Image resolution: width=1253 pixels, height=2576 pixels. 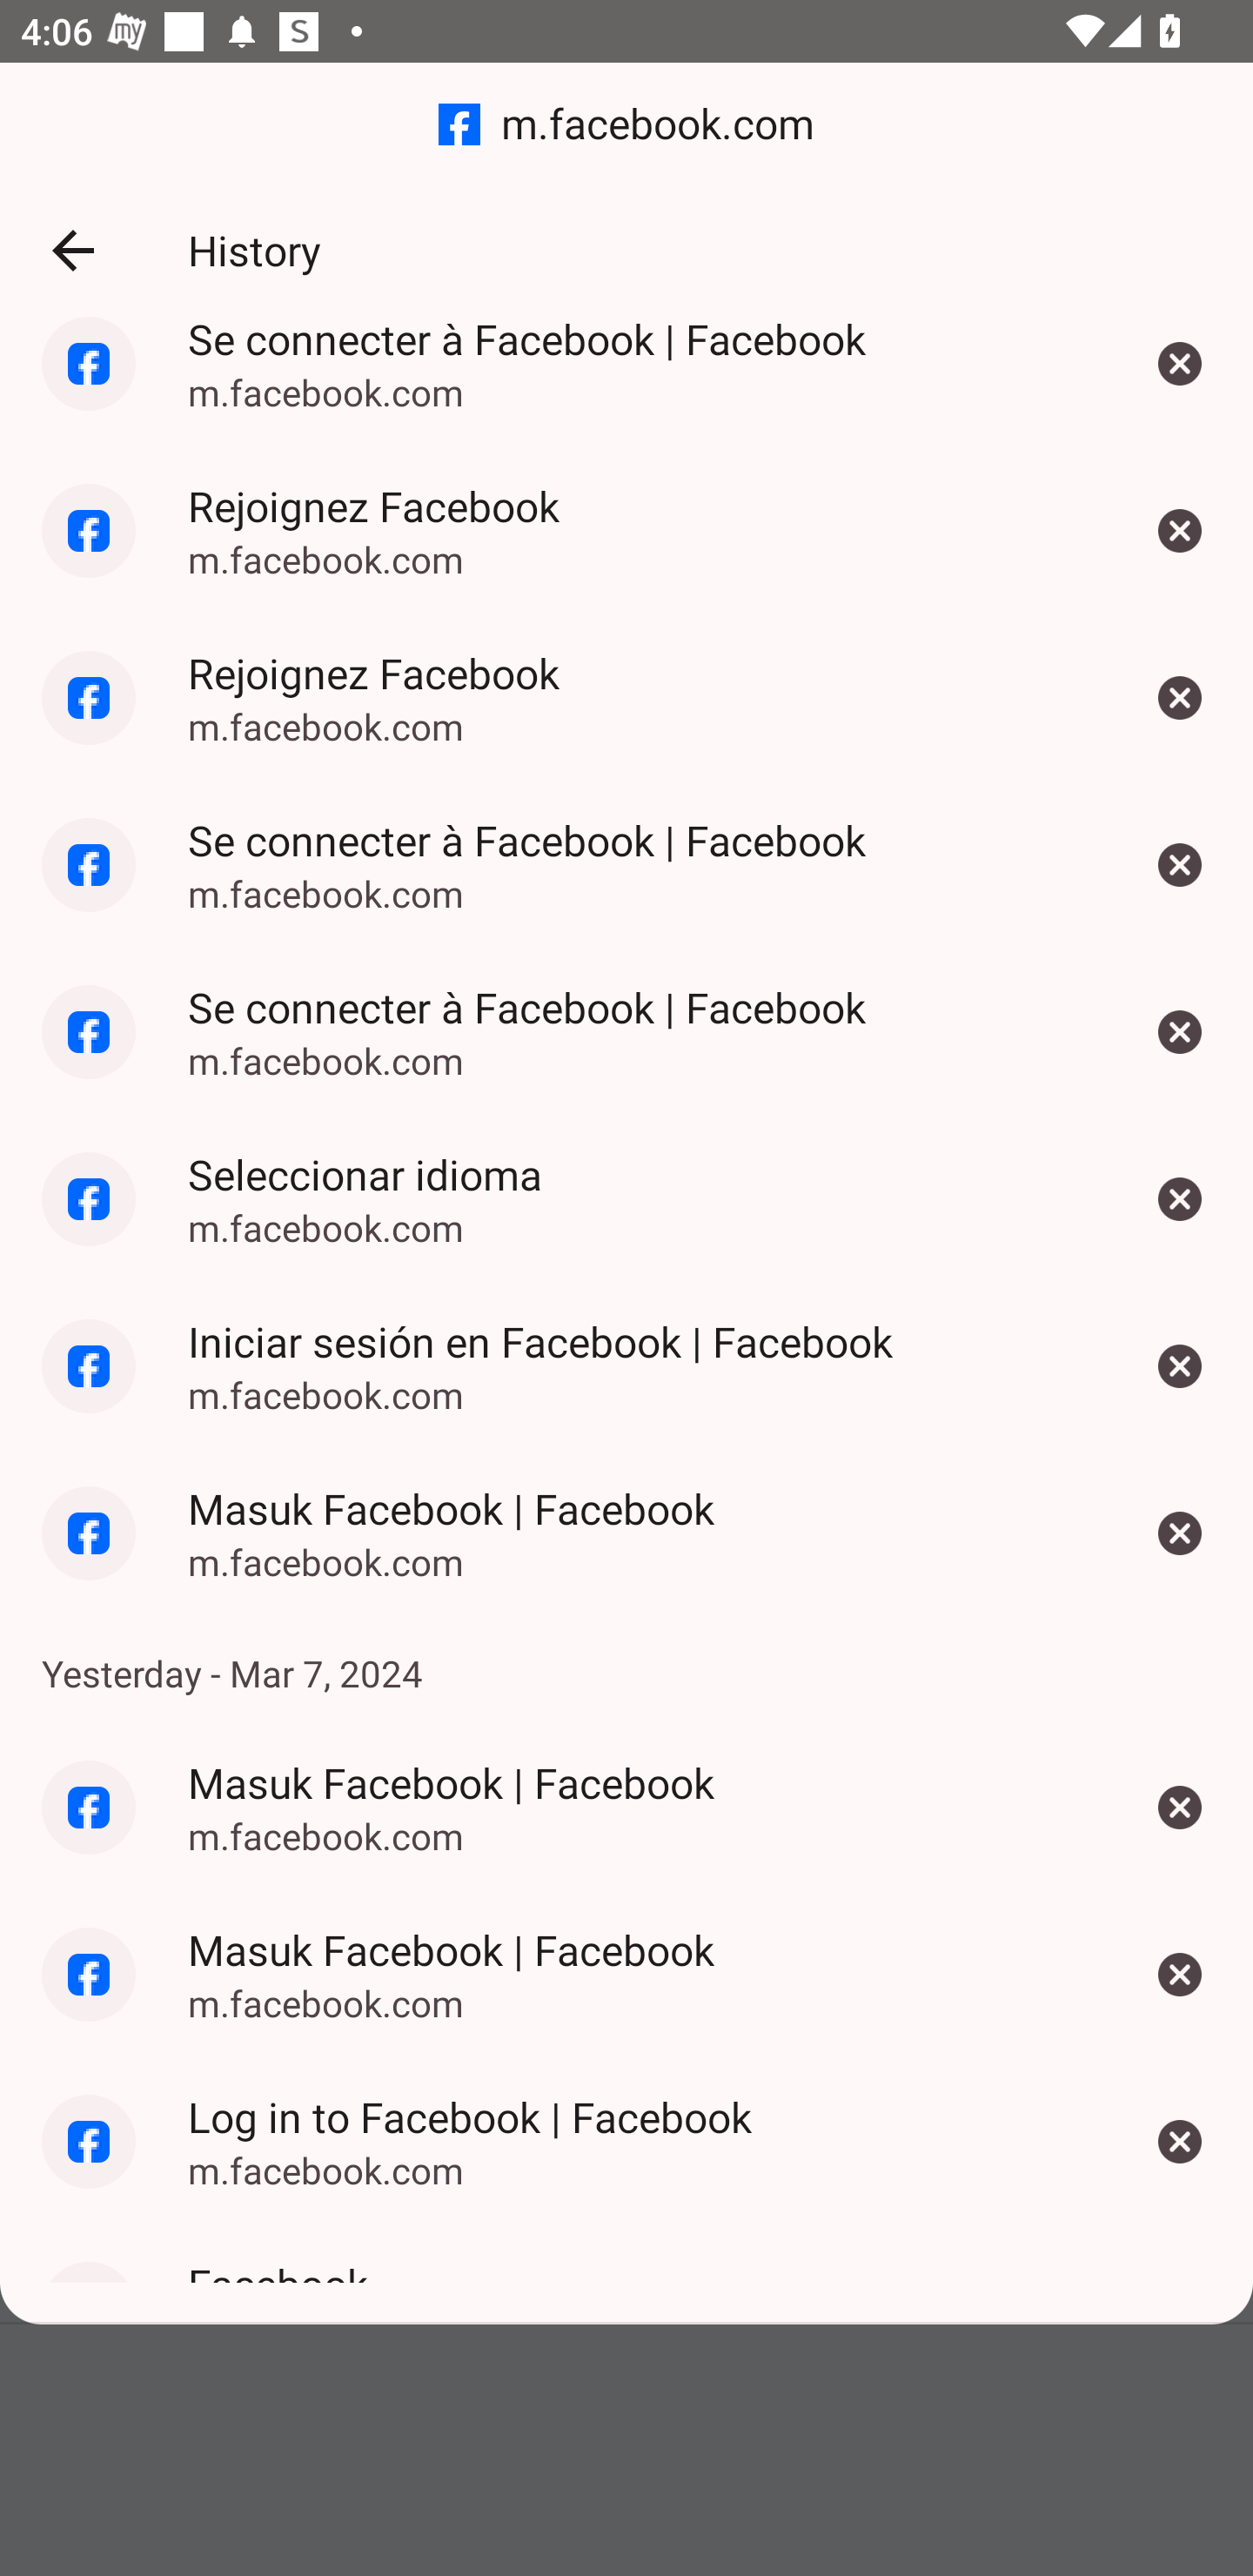 What do you see at coordinates (1180, 2142) in the screenshot?
I see `Log in to Facebook | Facebook Remove` at bounding box center [1180, 2142].